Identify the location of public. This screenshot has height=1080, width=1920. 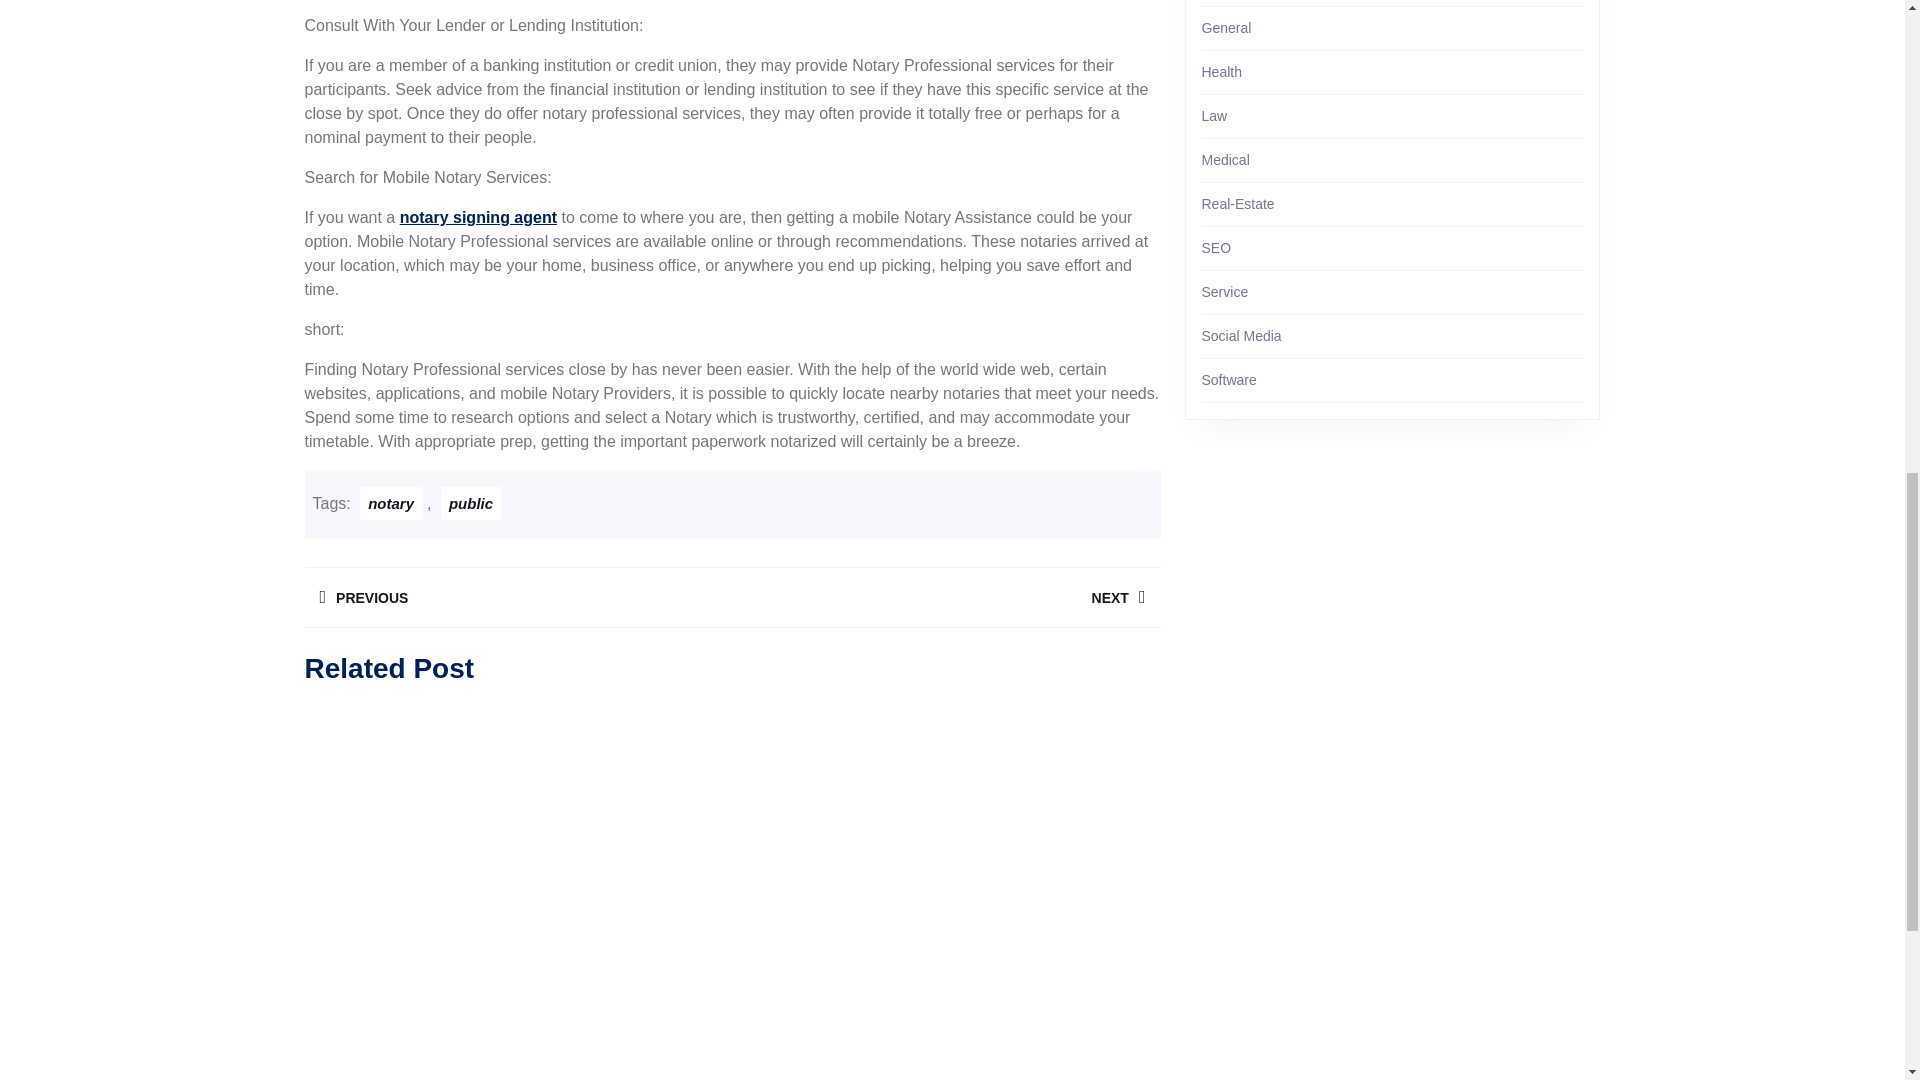
(471, 503).